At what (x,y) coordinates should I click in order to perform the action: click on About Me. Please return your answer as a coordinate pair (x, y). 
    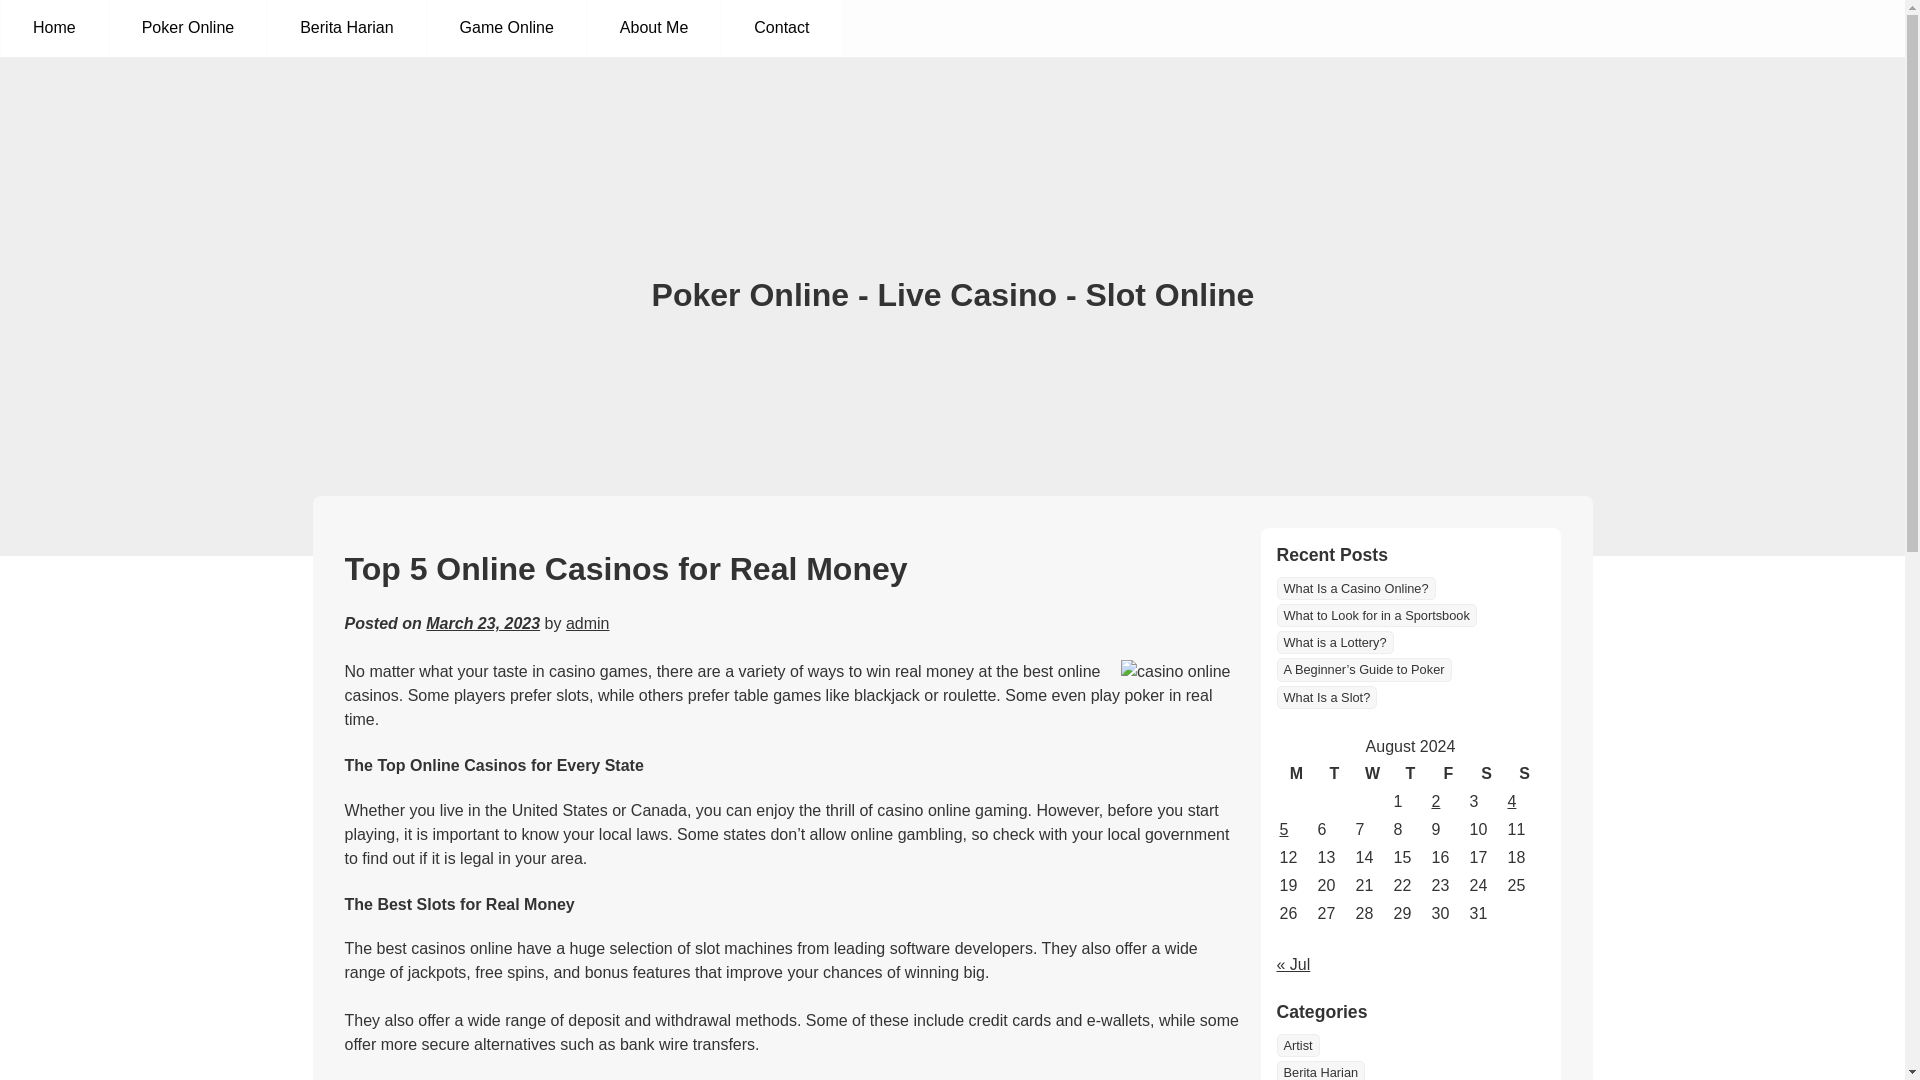
    Looking at the image, I should click on (654, 28).